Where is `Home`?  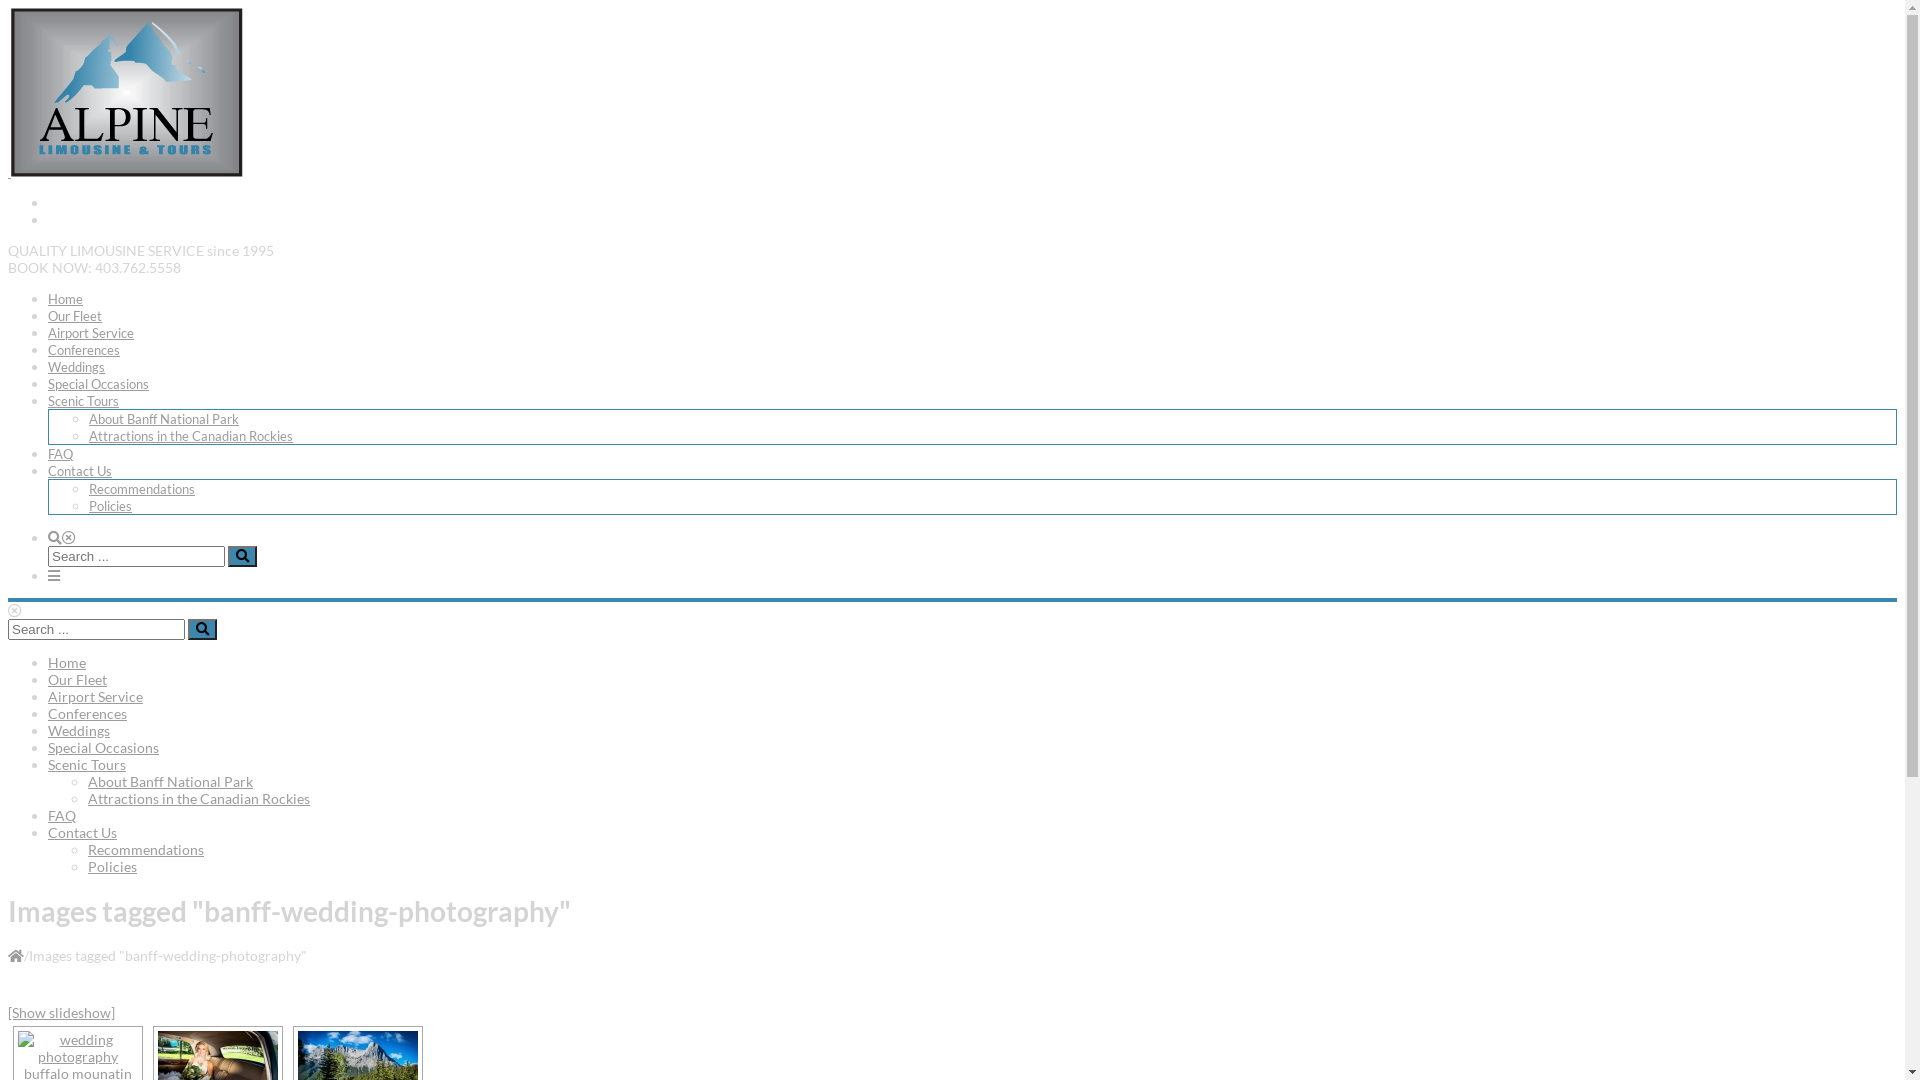
Home is located at coordinates (66, 299).